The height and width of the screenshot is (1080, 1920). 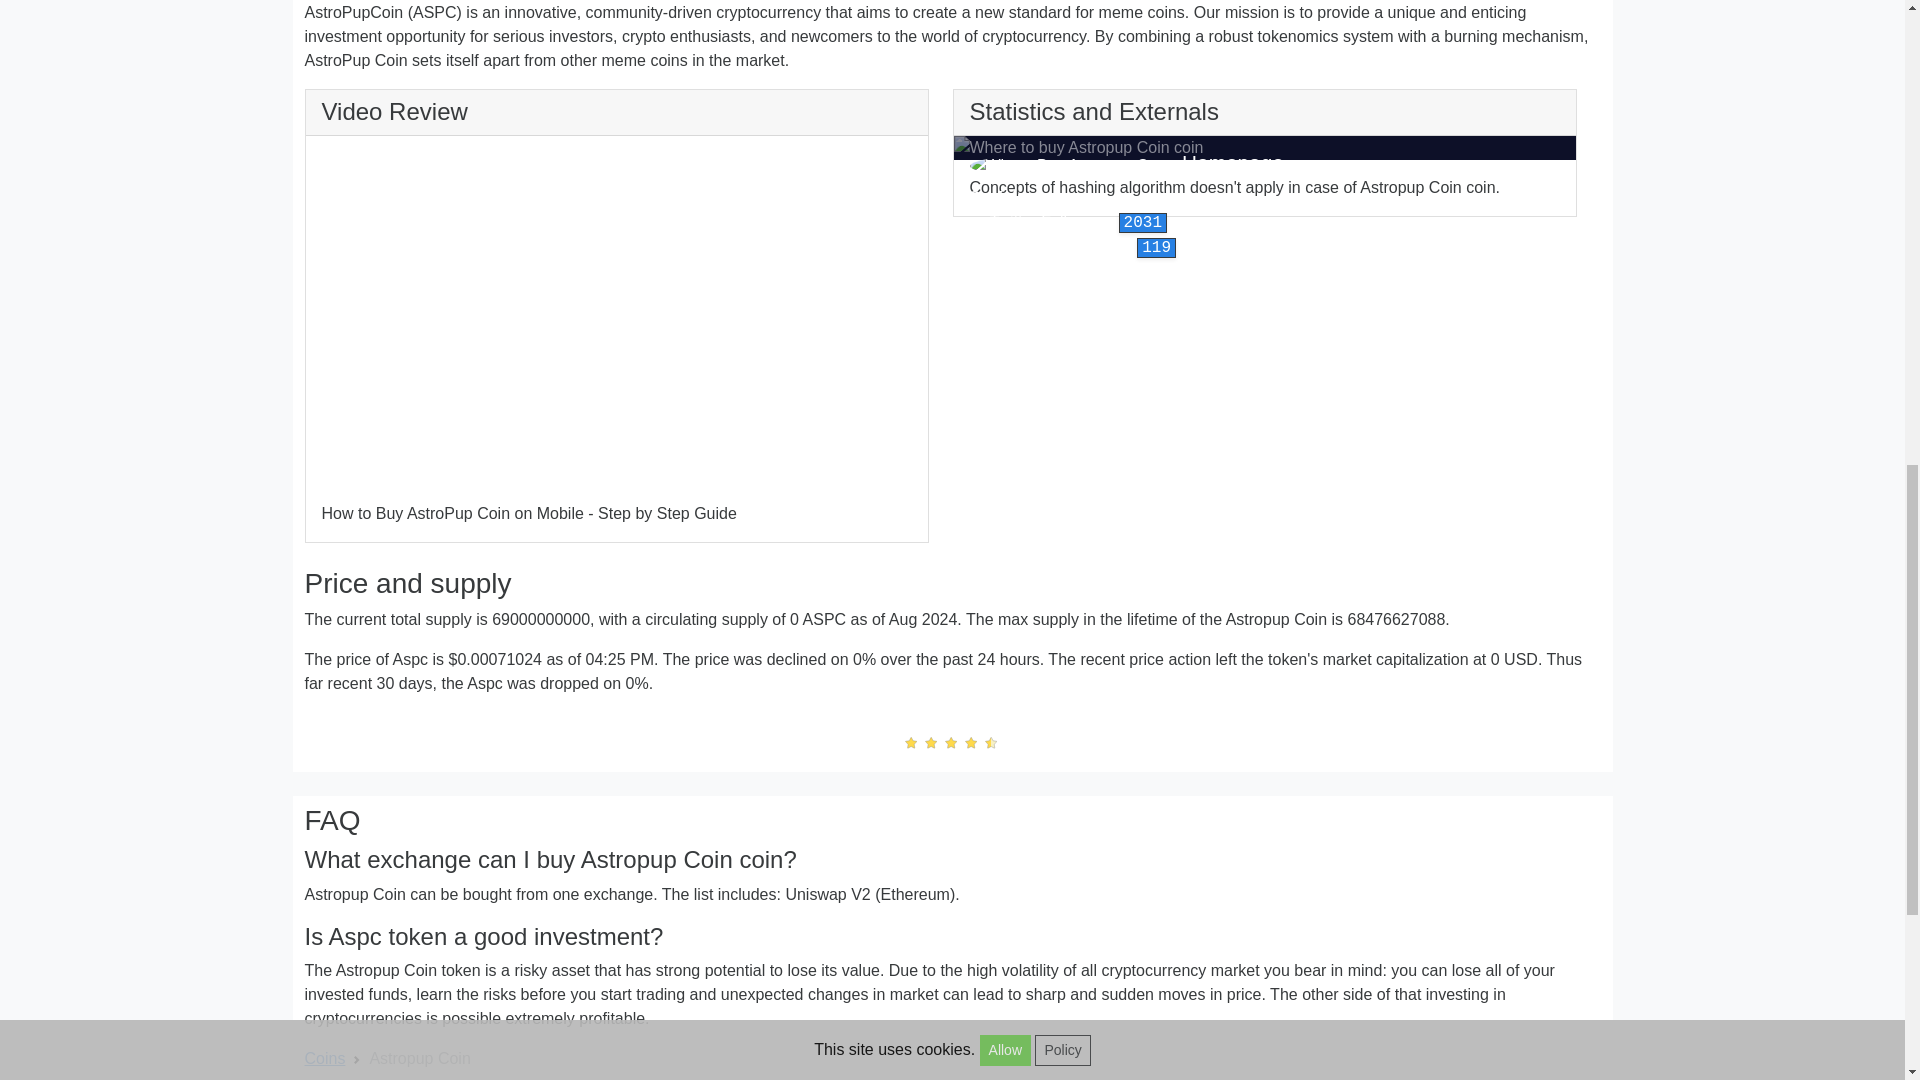 I want to click on Twitter Followers: 2031, so click(x=1068, y=221).